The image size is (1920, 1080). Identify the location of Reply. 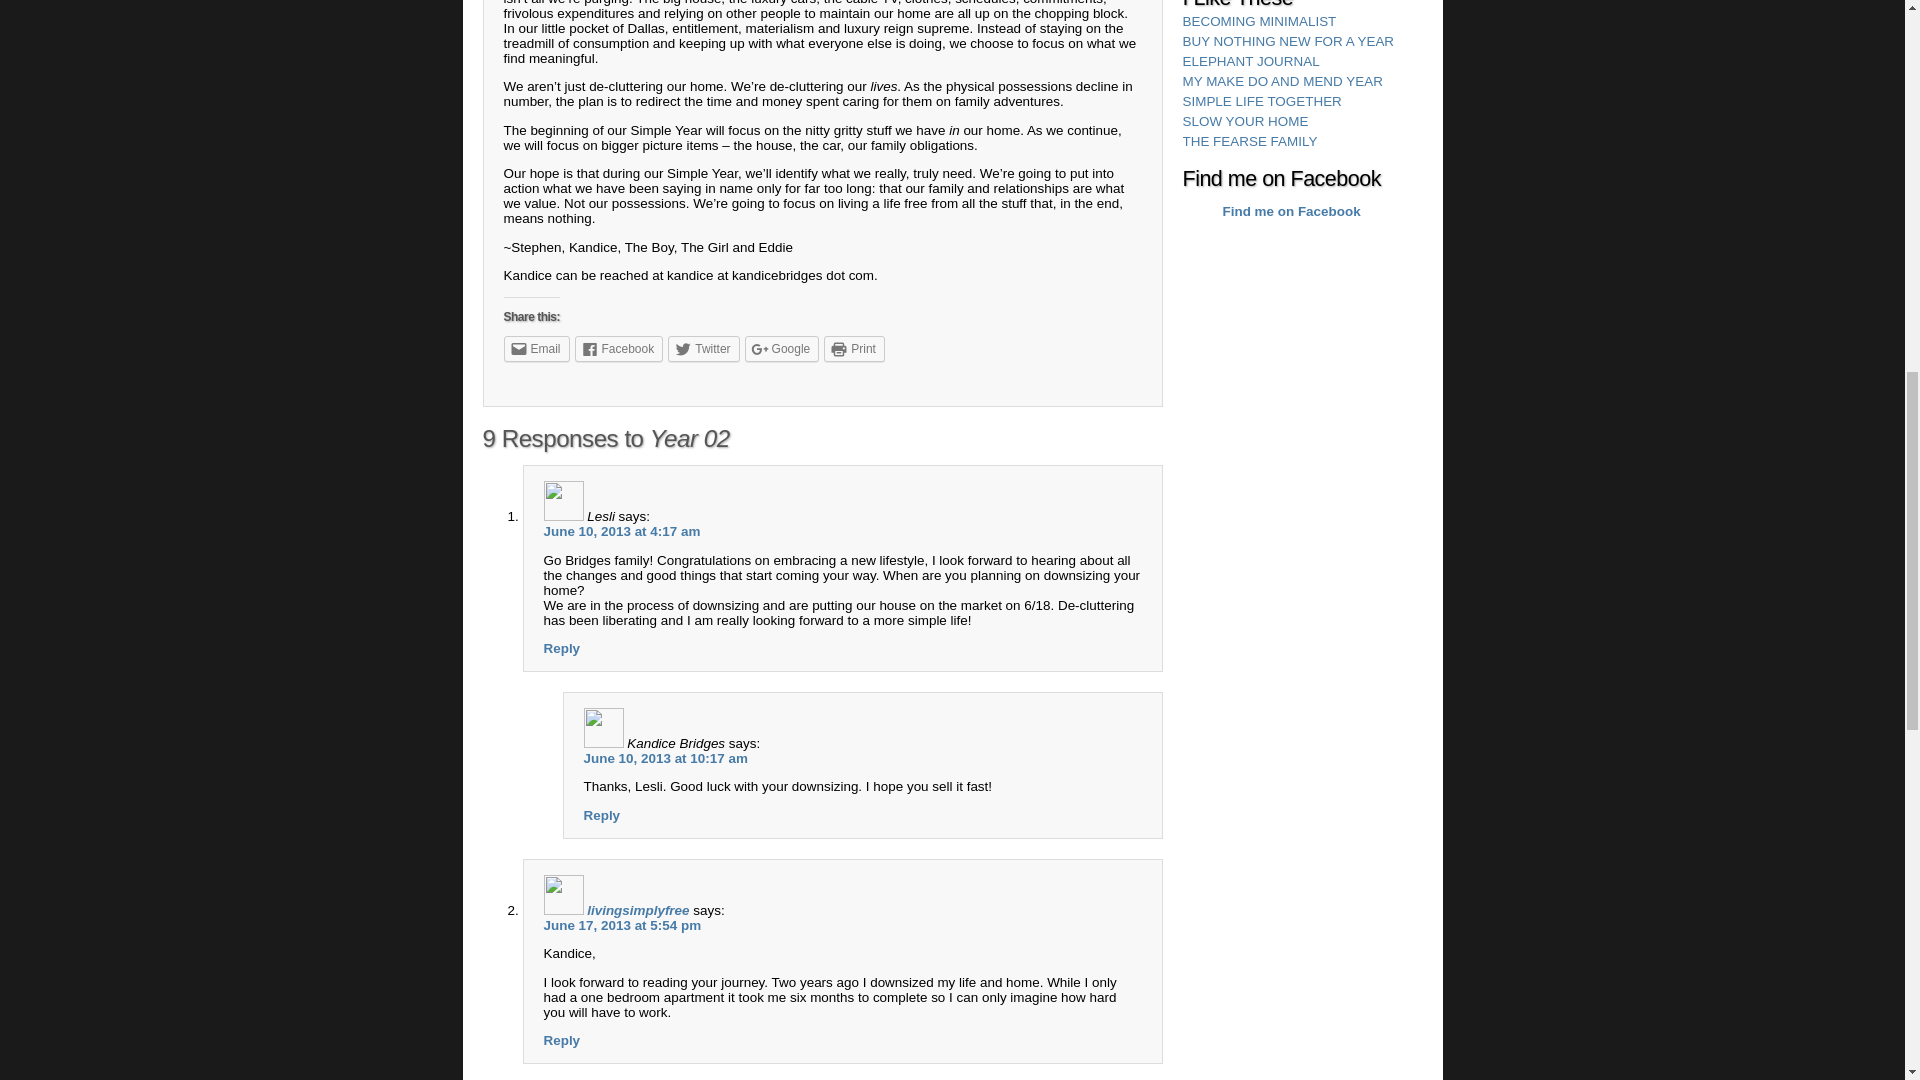
(562, 1040).